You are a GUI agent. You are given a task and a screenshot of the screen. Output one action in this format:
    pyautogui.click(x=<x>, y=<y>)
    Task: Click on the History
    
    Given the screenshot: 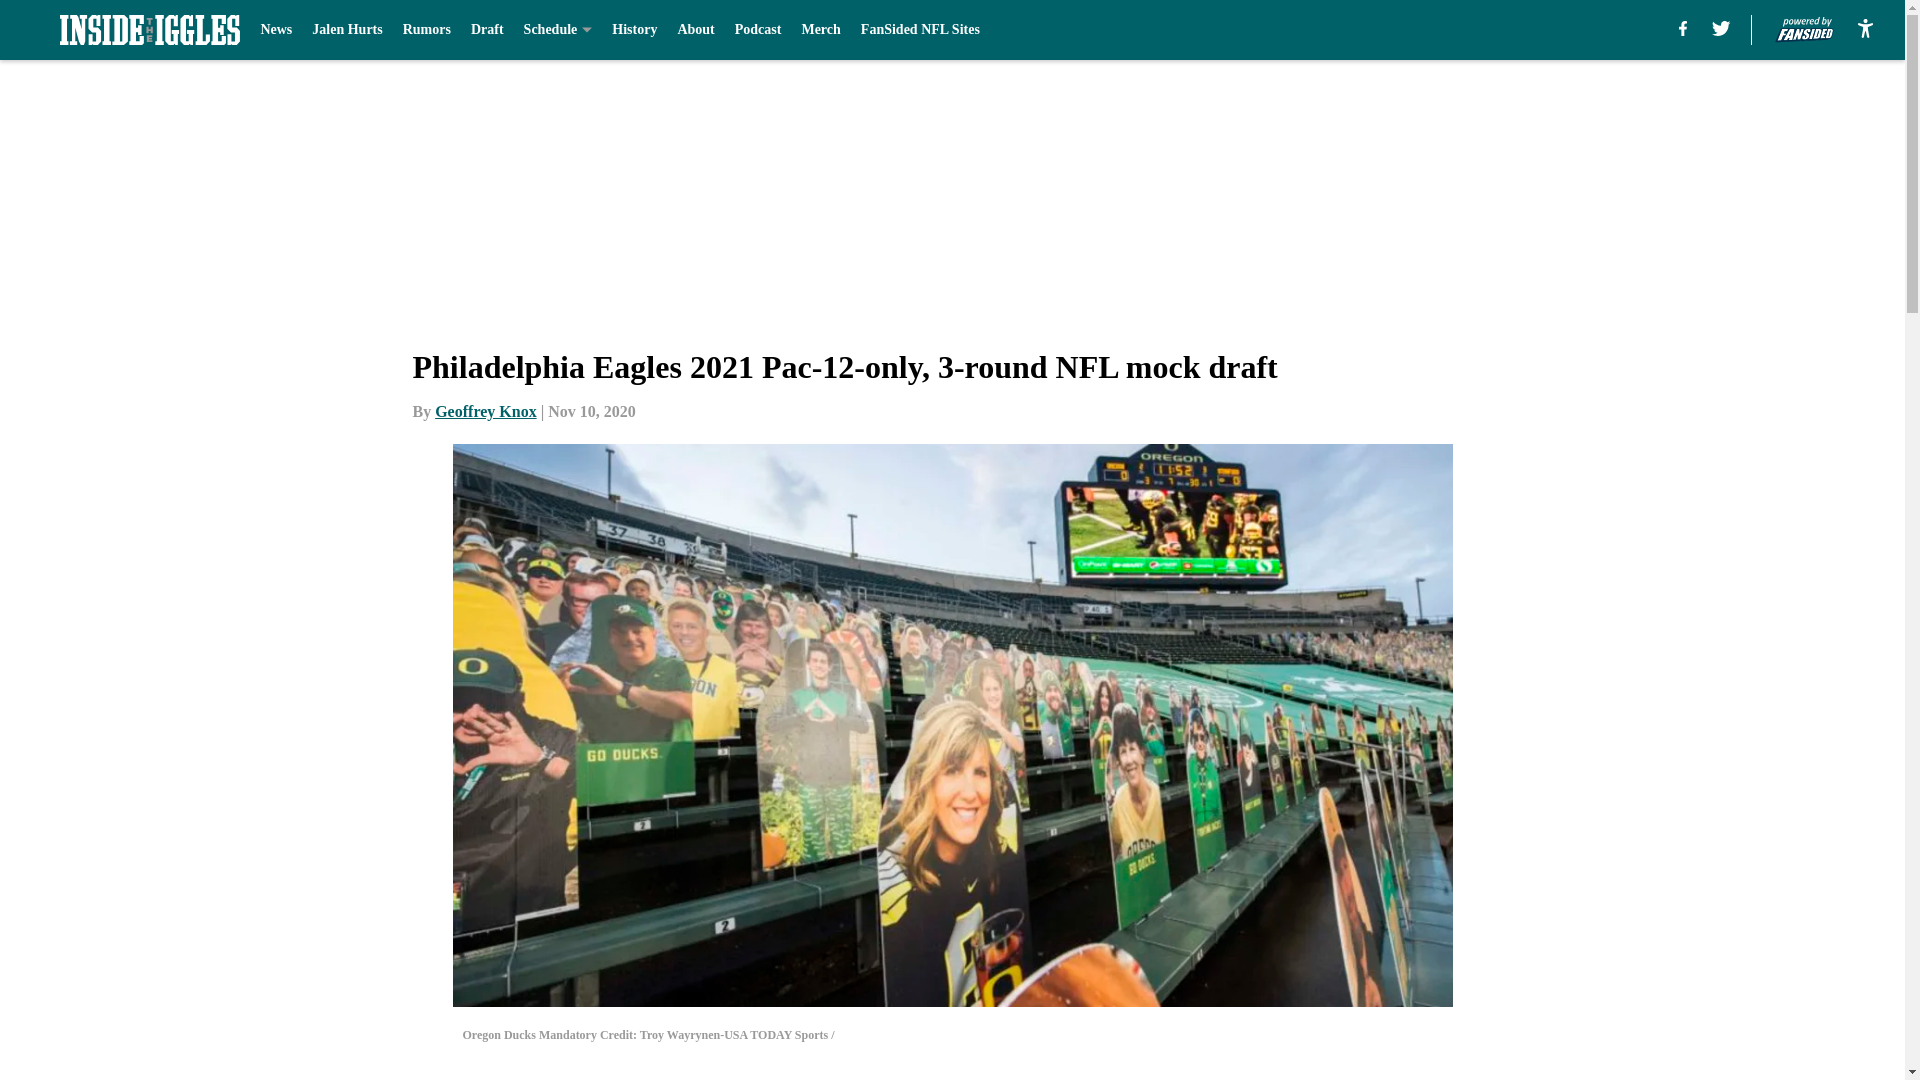 What is the action you would take?
    pyautogui.click(x=634, y=30)
    